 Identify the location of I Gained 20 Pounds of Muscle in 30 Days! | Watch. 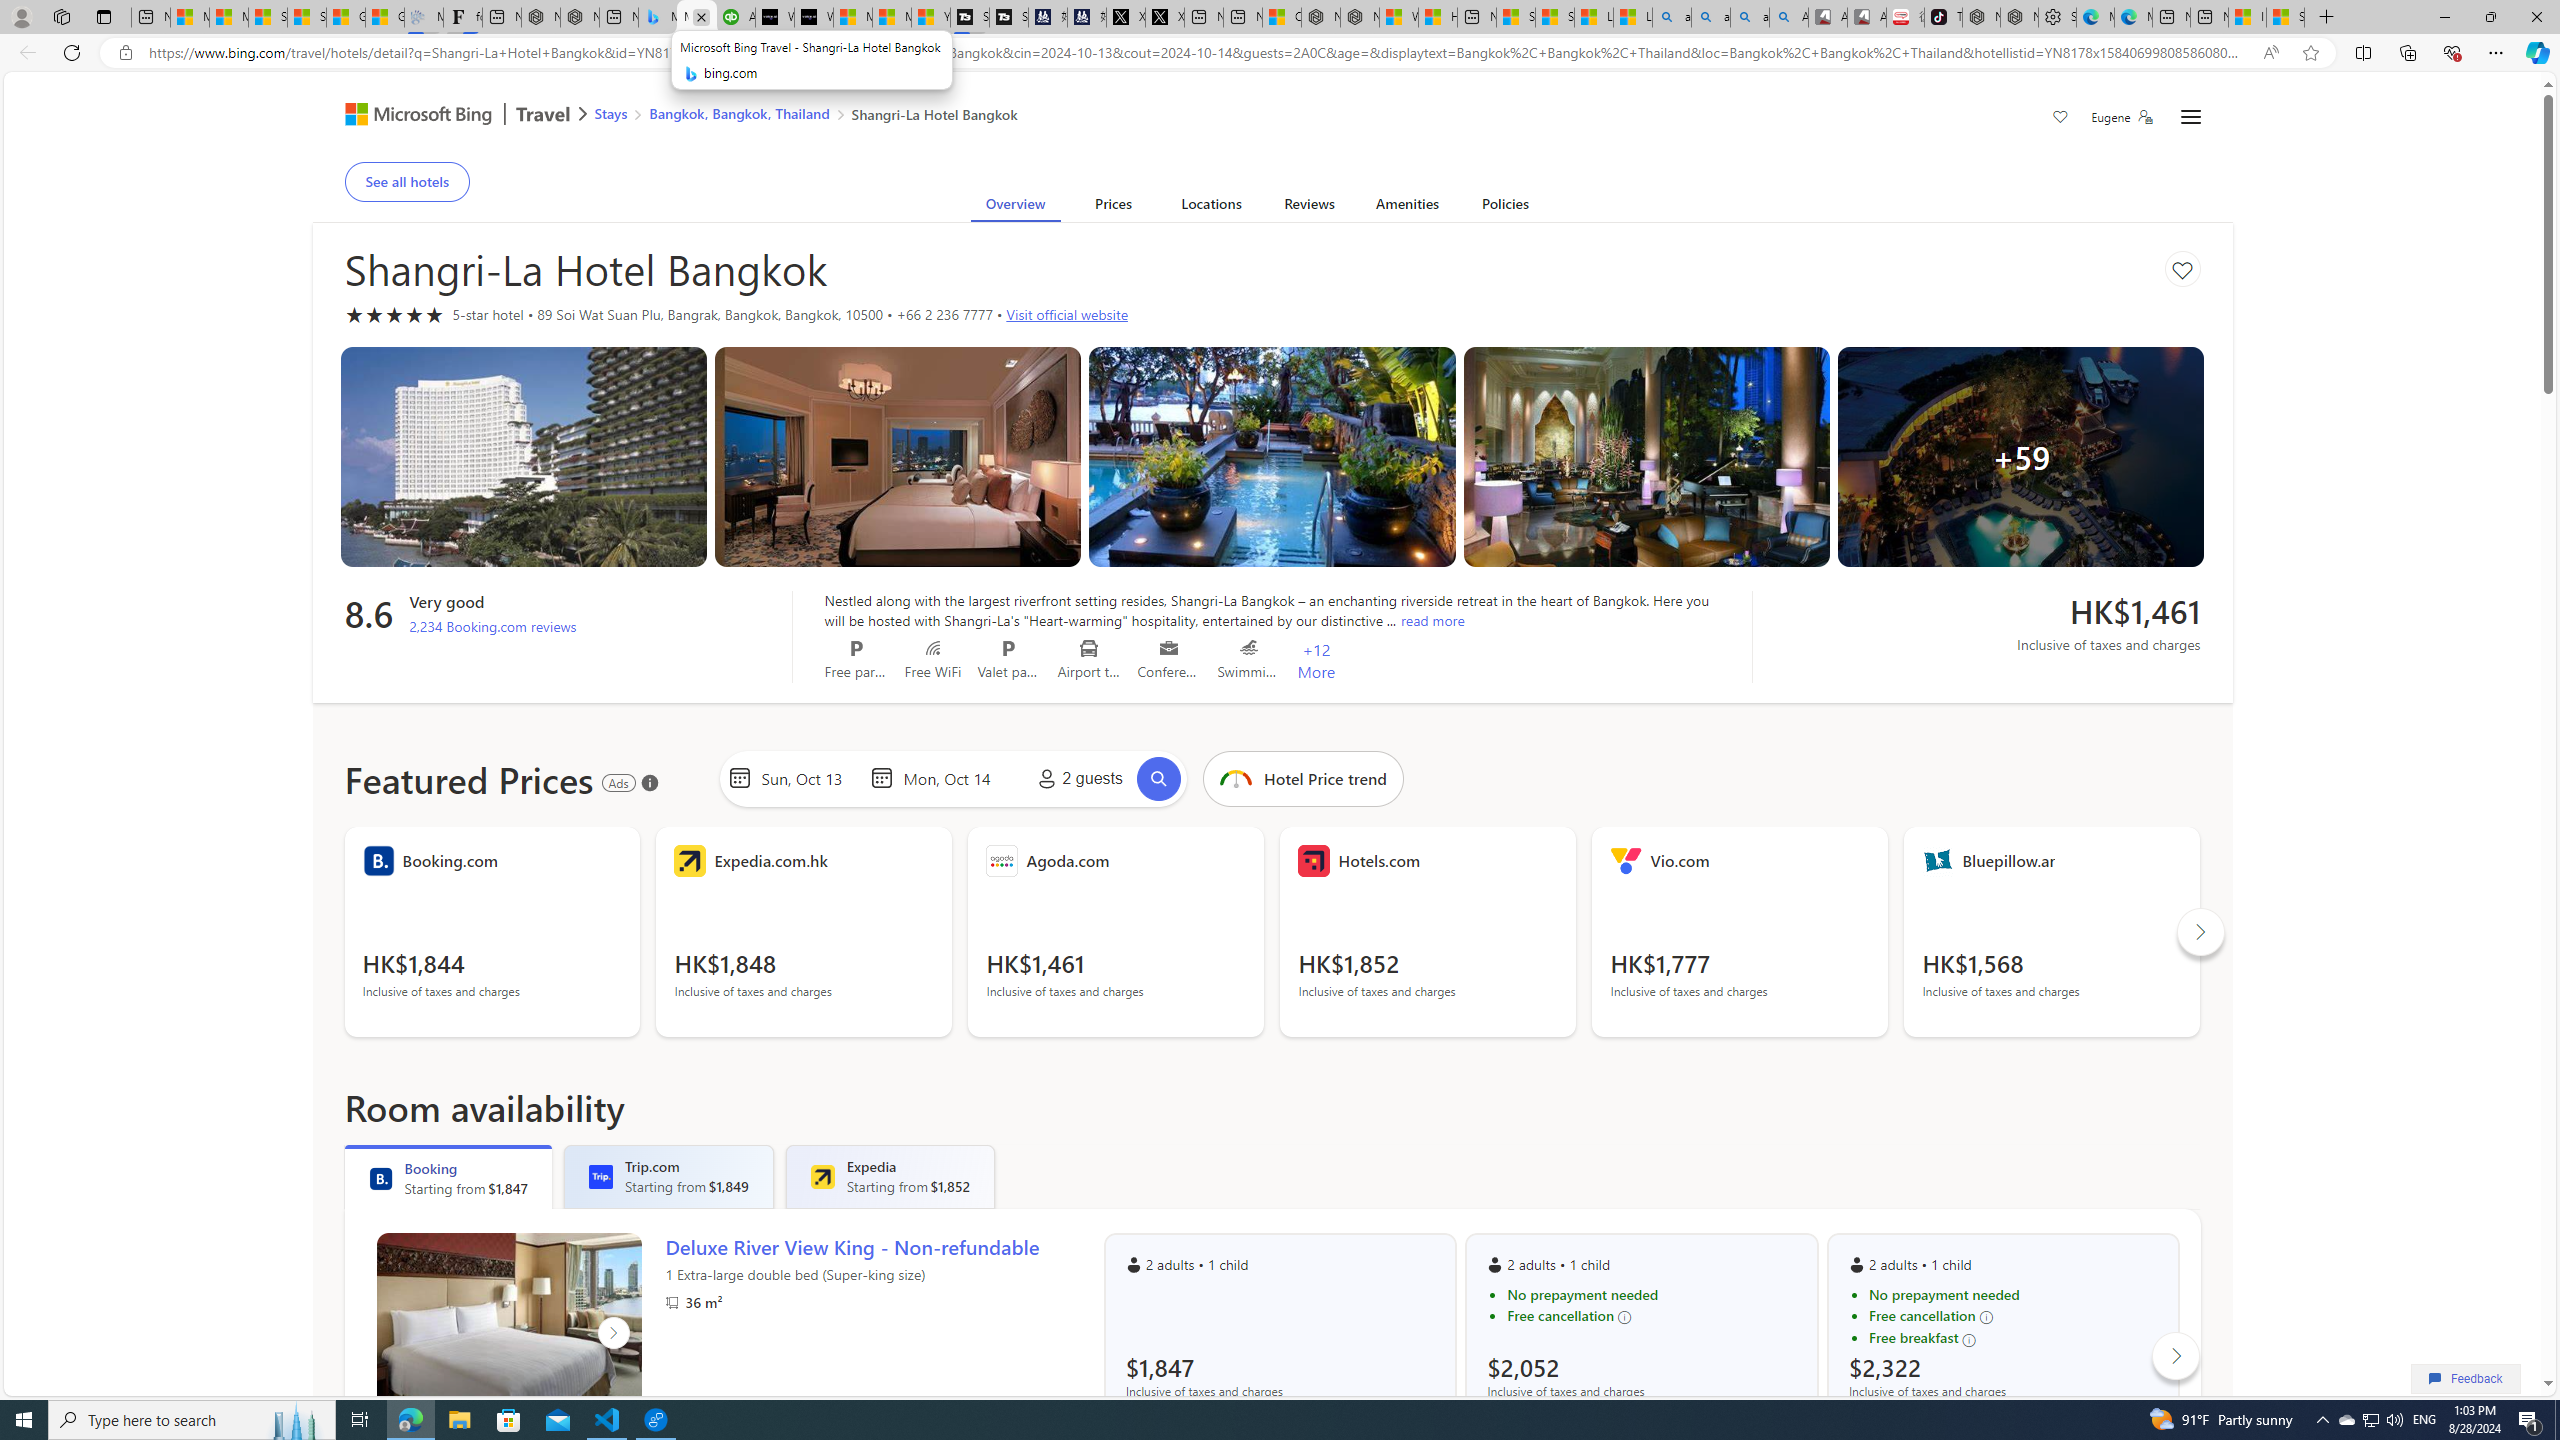
(2247, 17).